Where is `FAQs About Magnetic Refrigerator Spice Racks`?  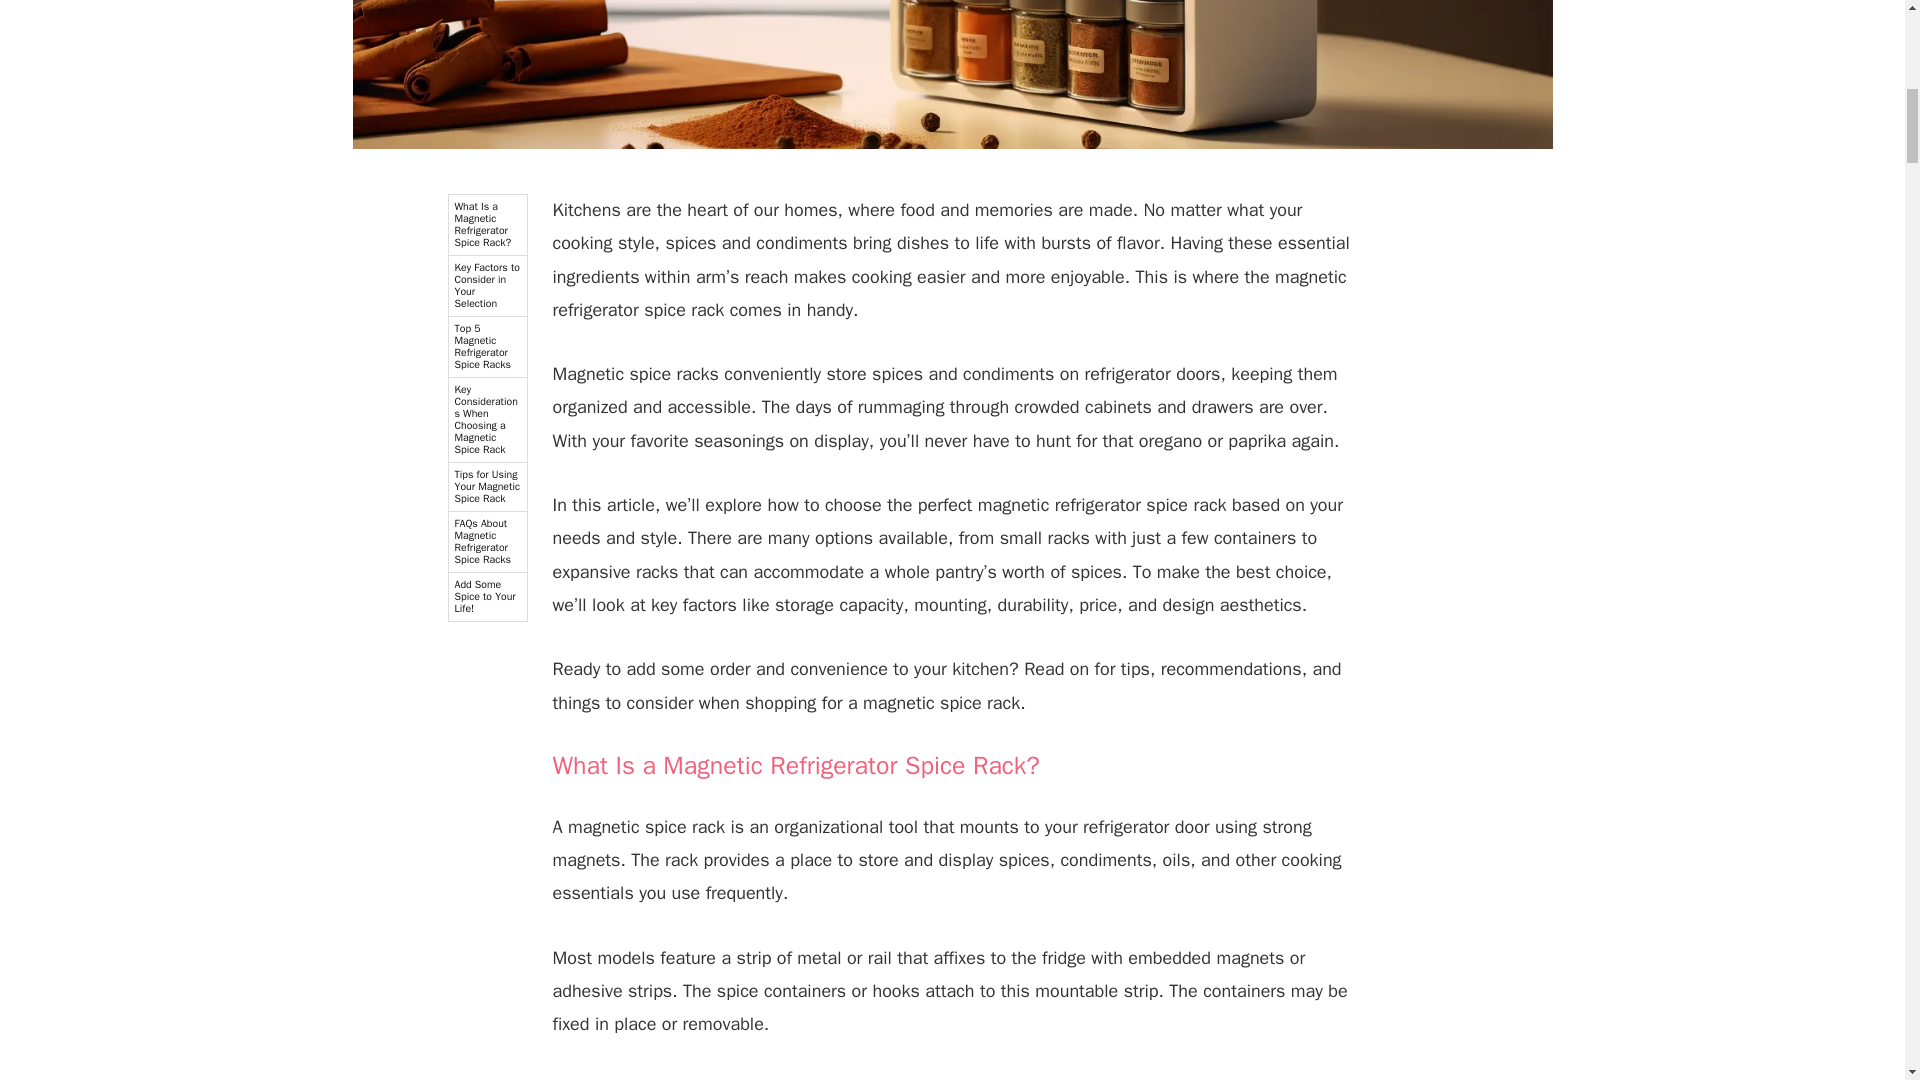
FAQs About Magnetic Refrigerator Spice Racks is located at coordinates (486, 542).